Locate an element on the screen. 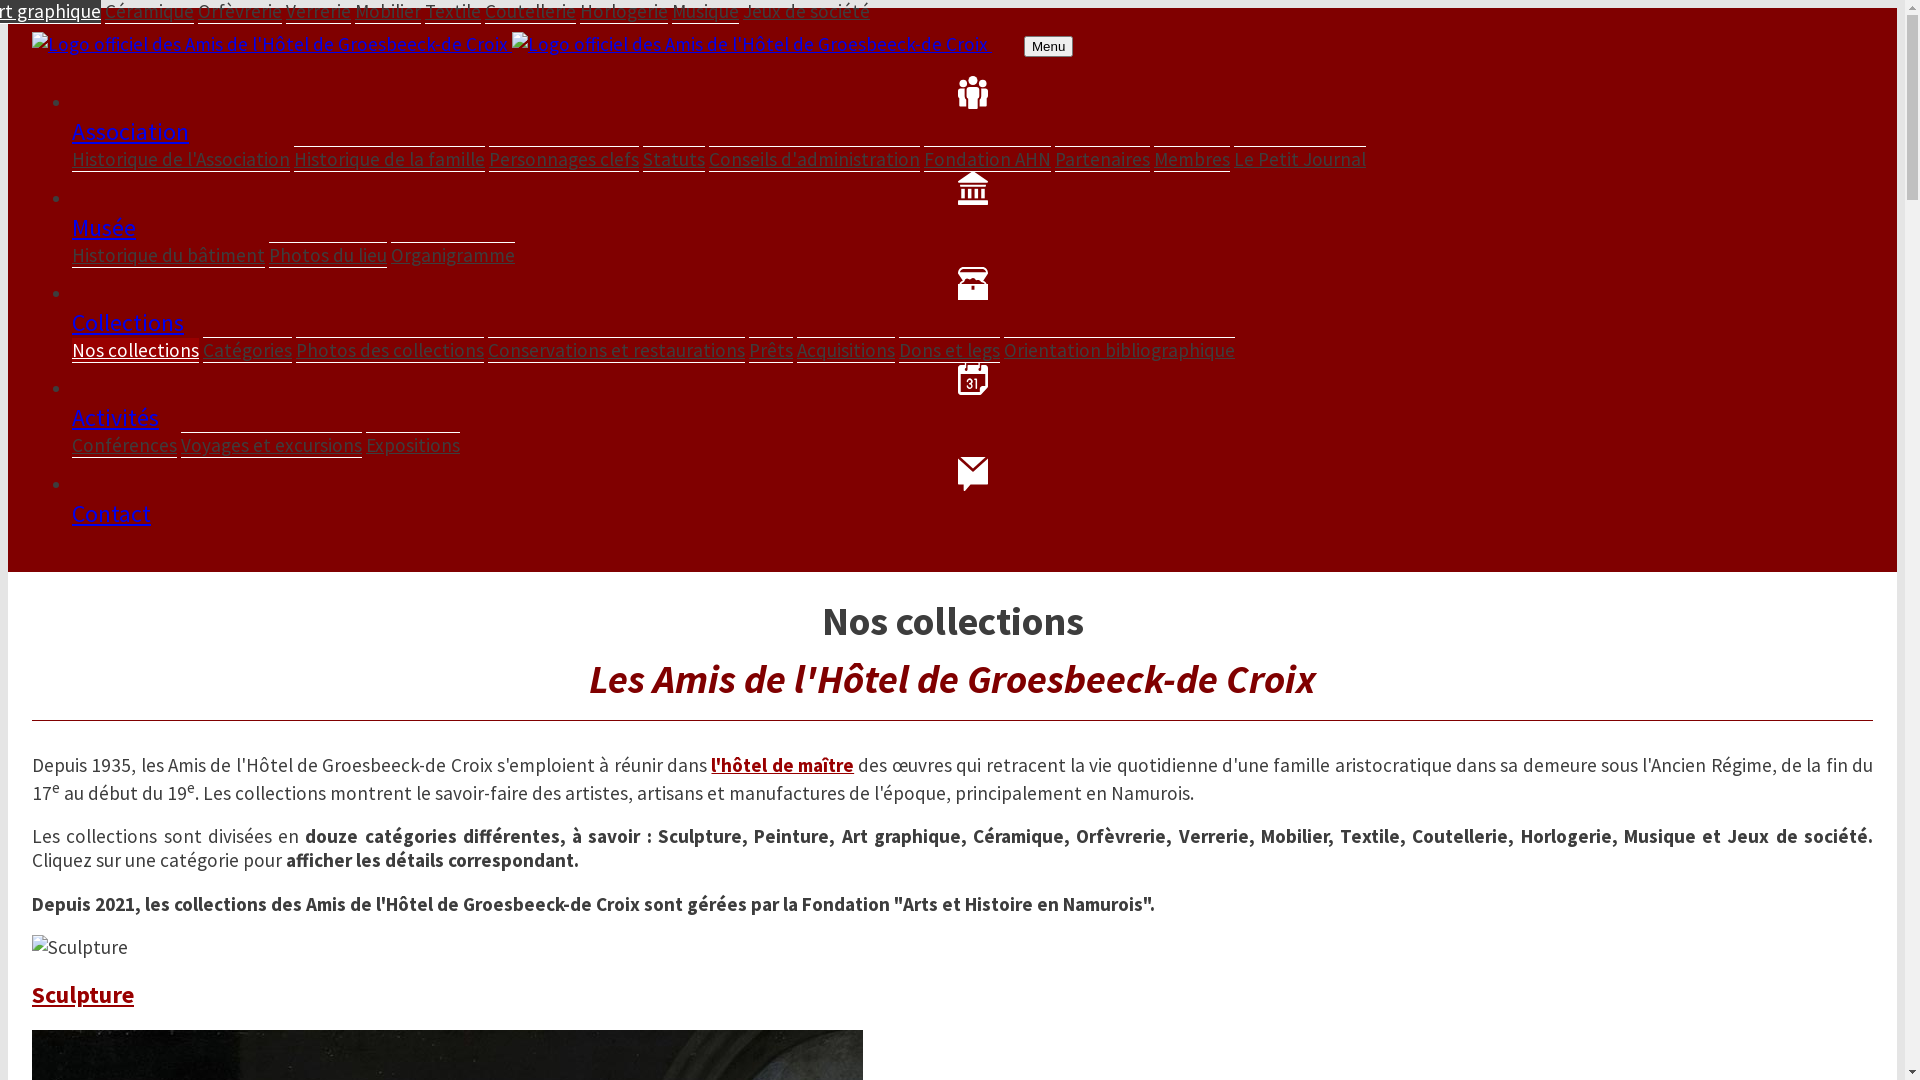  Menu is located at coordinates (1048, 46).